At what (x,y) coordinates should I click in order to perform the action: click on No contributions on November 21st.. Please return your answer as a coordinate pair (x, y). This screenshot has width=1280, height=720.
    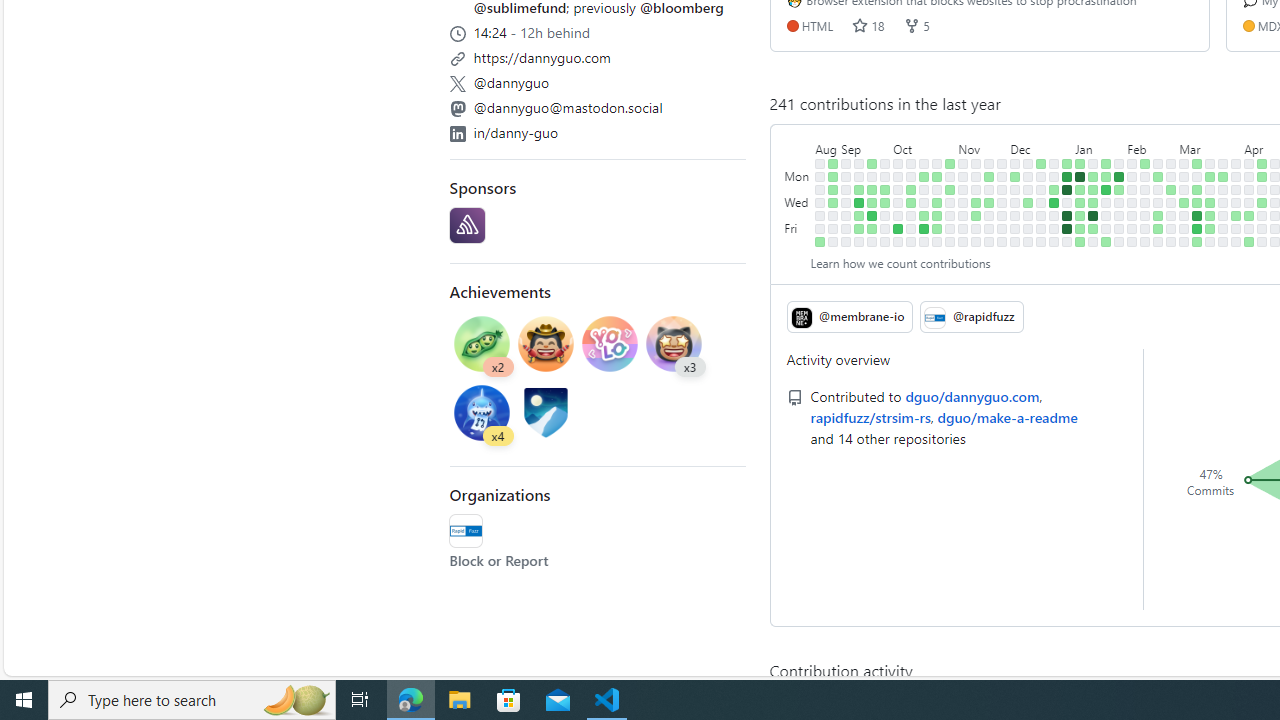
    Looking at the image, I should click on (989, 190).